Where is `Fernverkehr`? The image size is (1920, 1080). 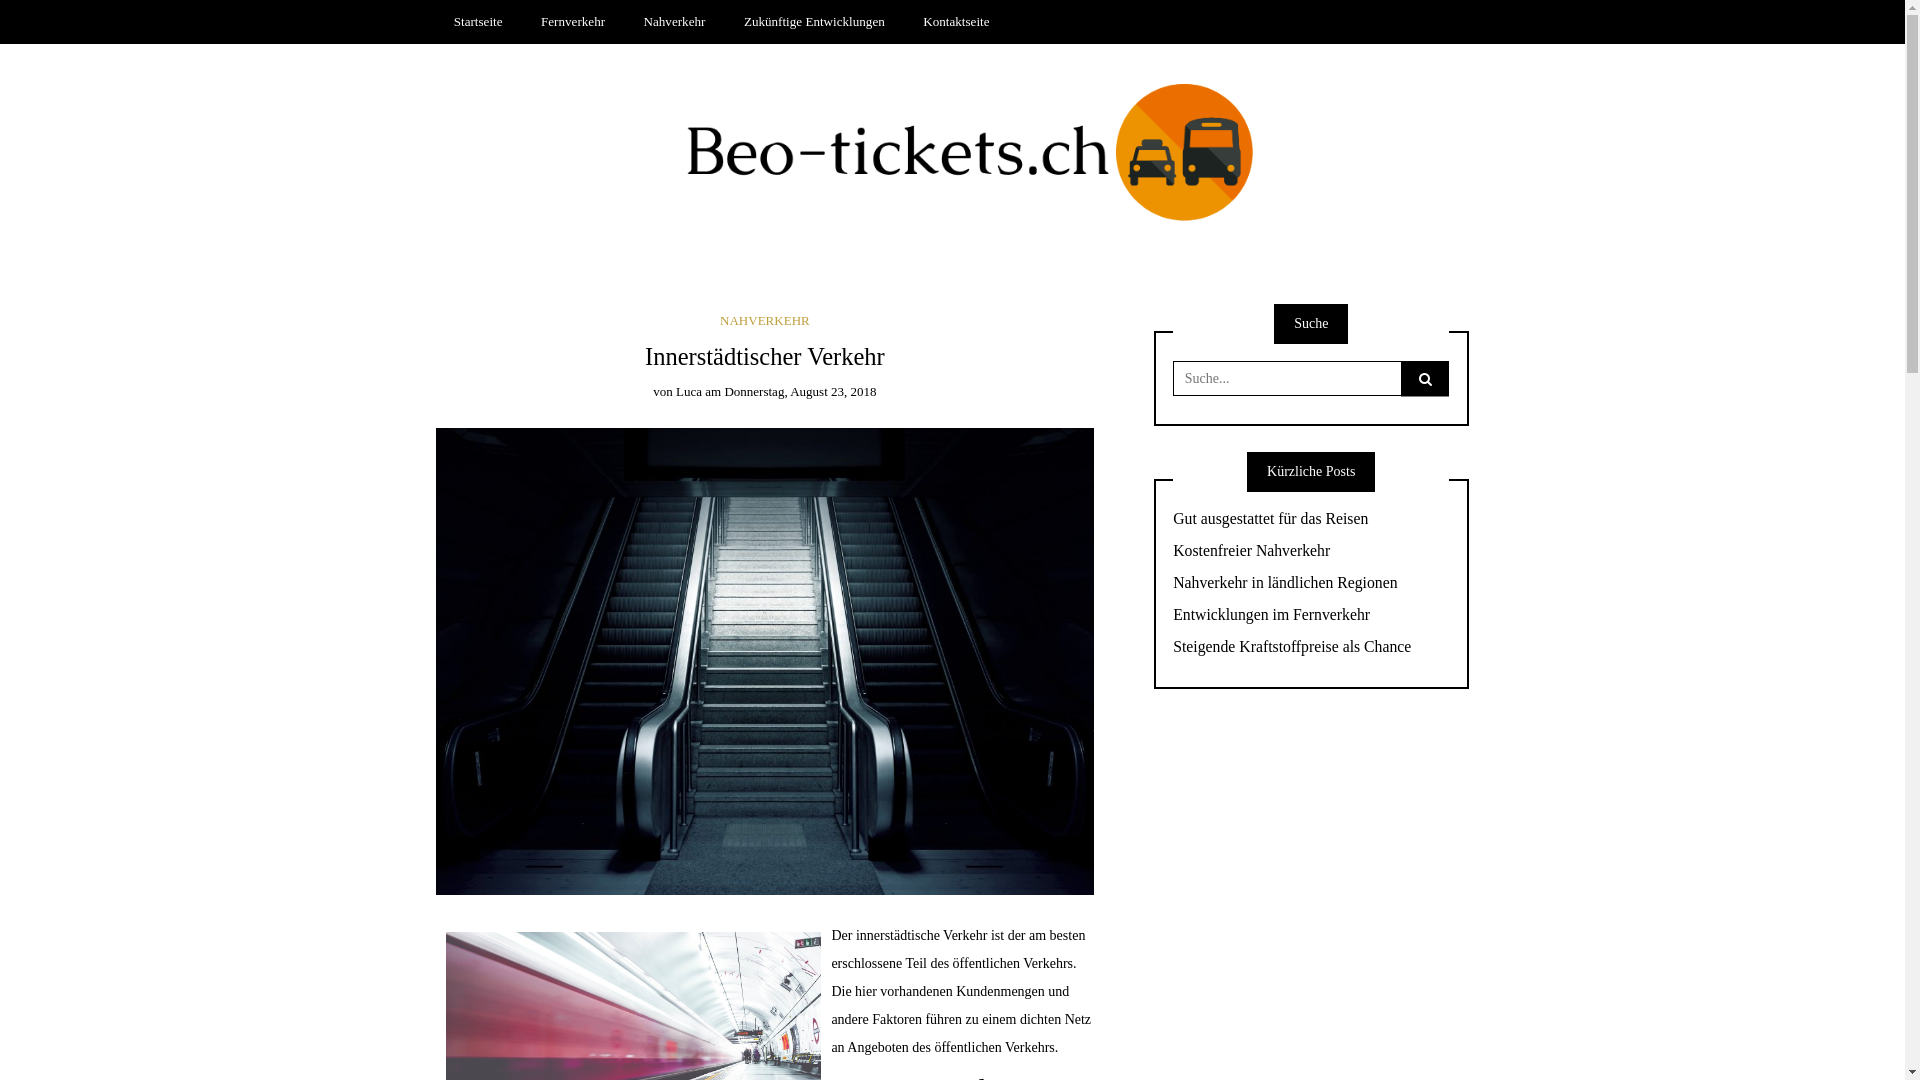 Fernverkehr is located at coordinates (574, 22).